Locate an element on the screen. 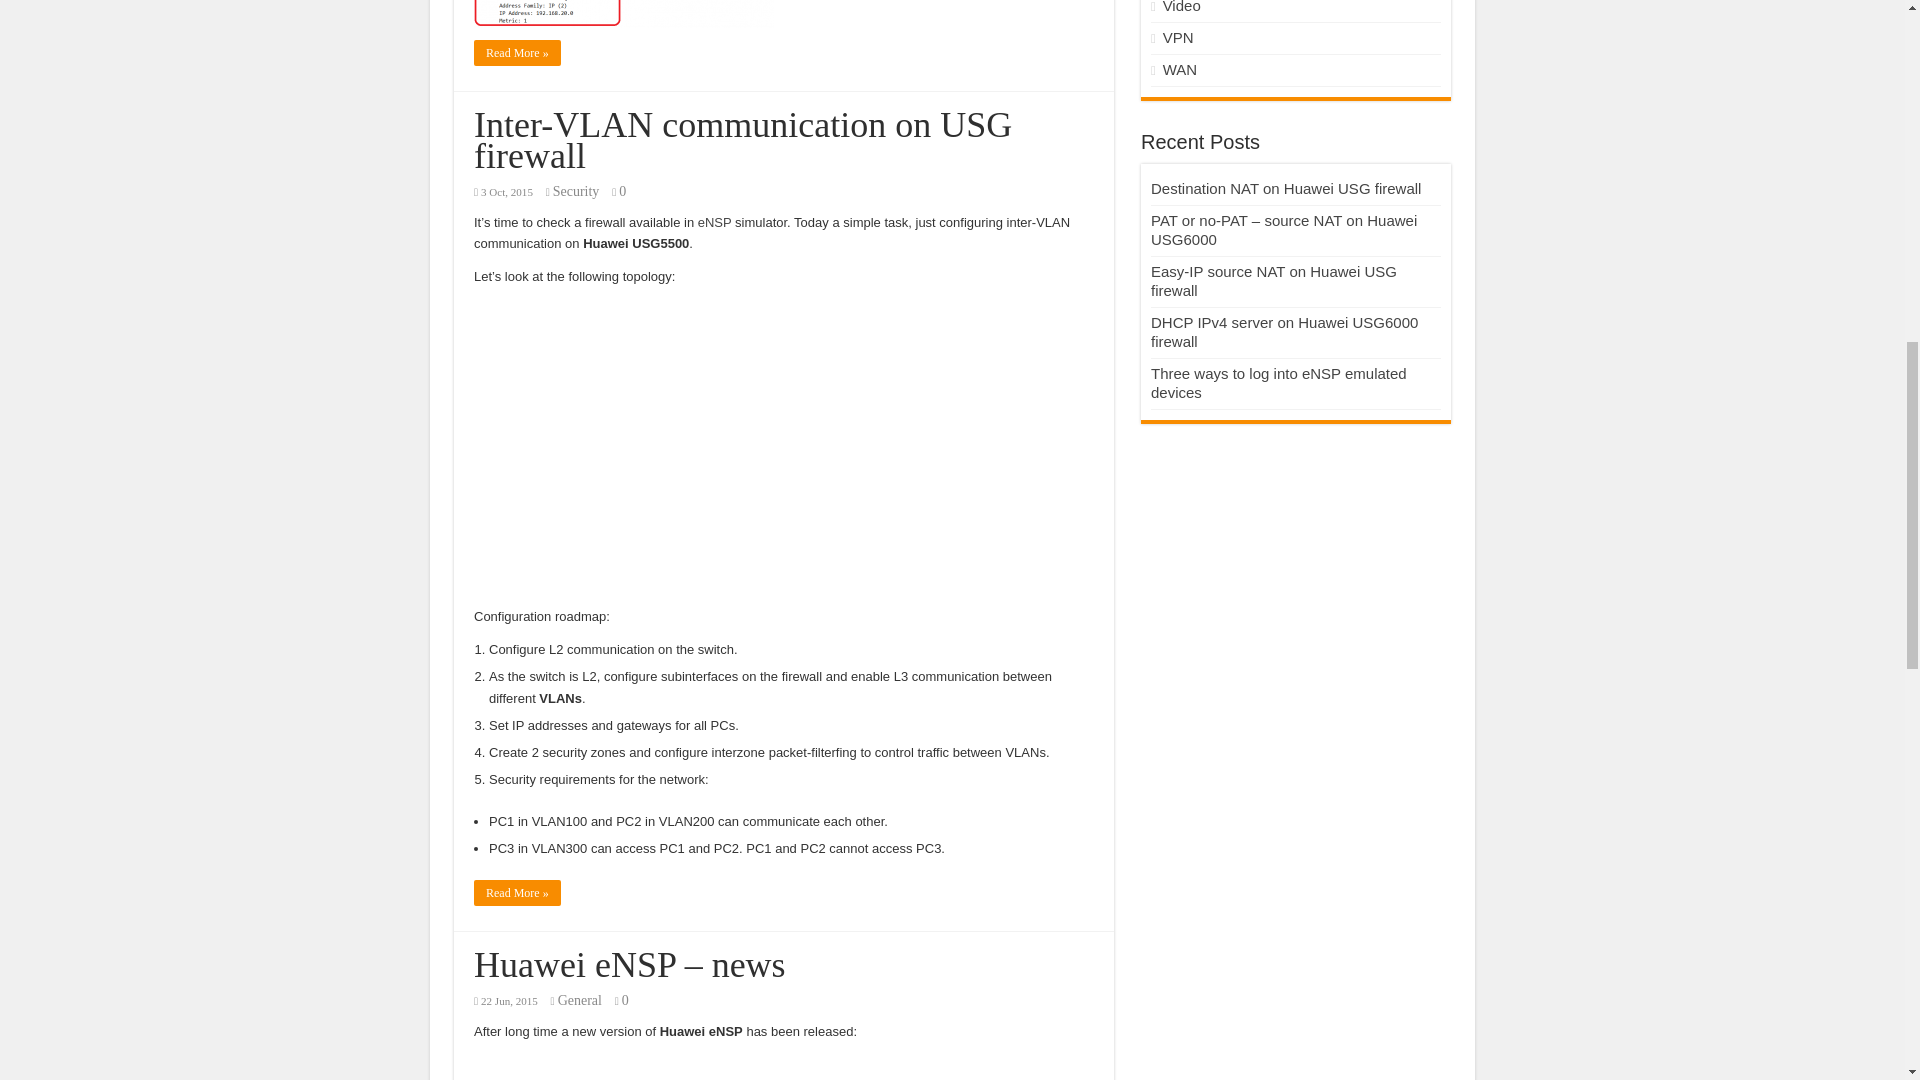 The width and height of the screenshot is (1920, 1080). Inter-VLAN communication on USG firewall is located at coordinates (742, 140).